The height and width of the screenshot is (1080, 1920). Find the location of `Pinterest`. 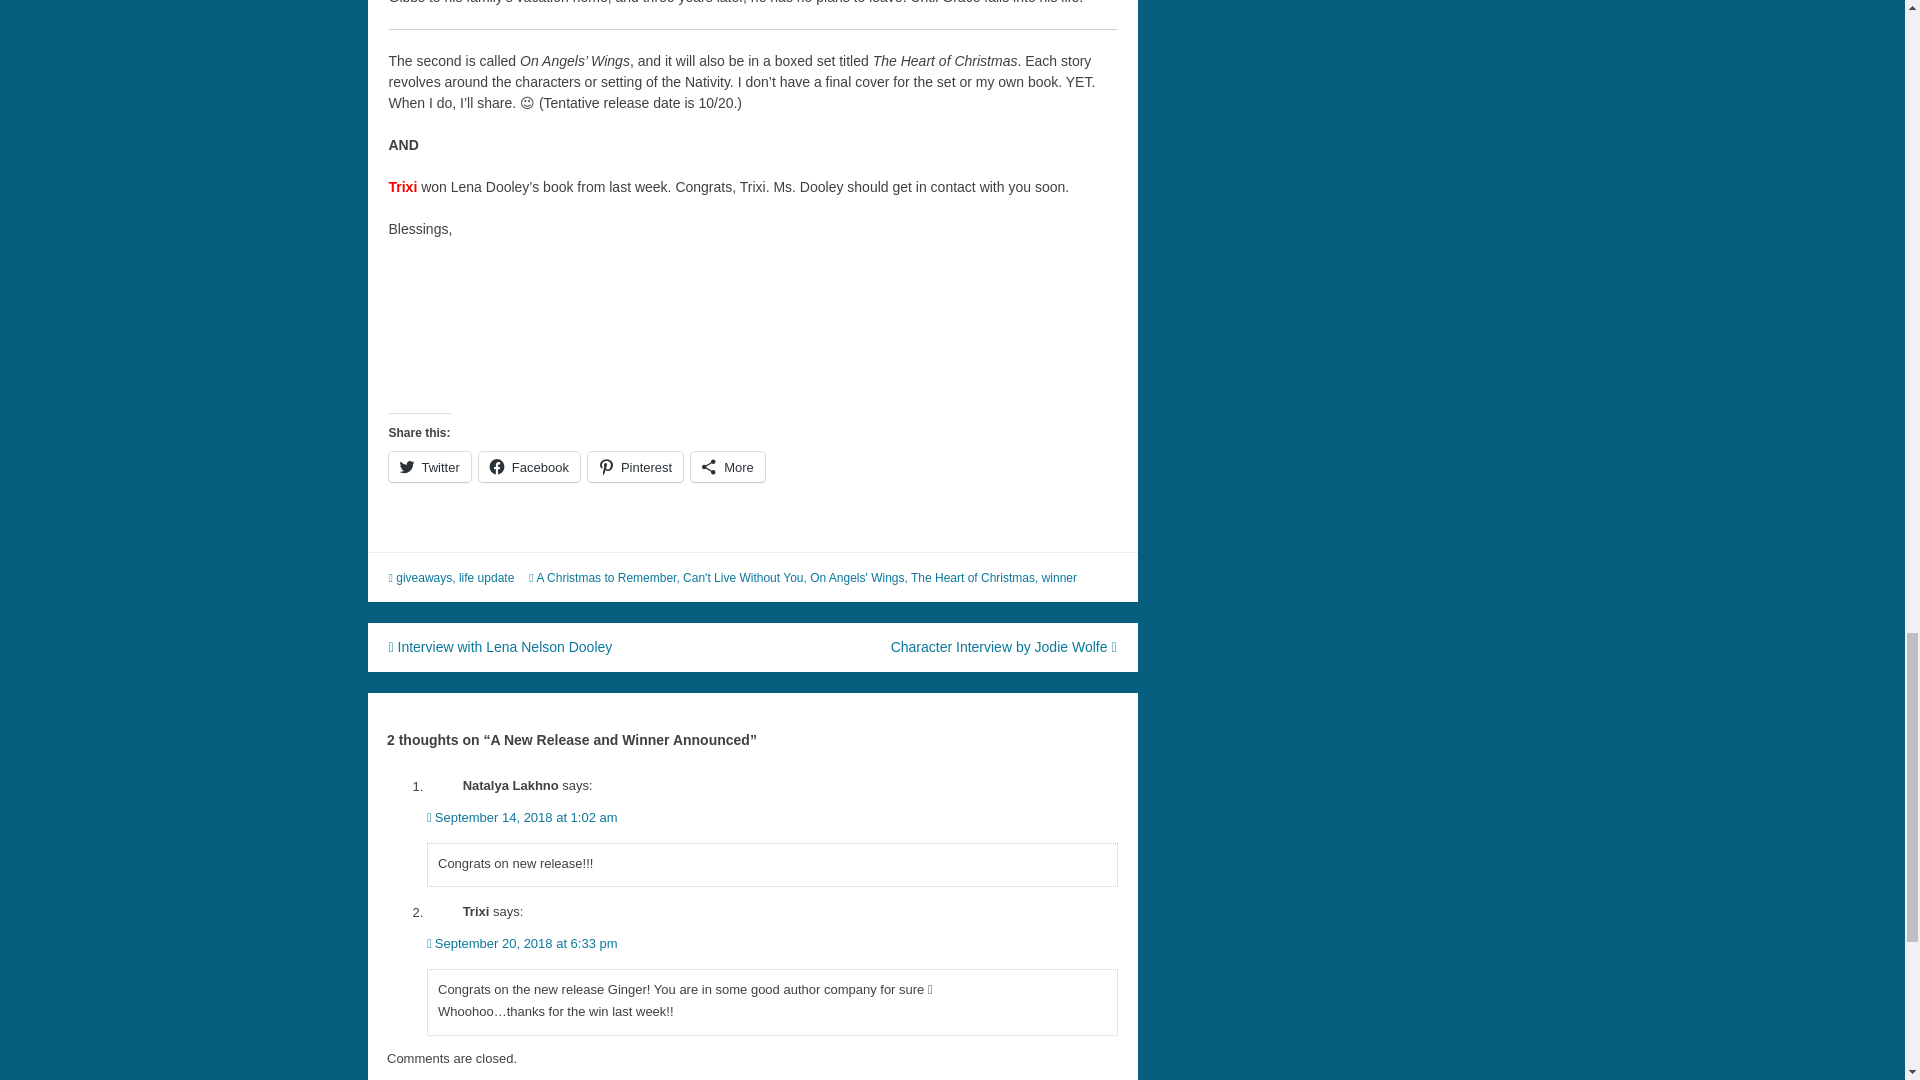

Pinterest is located at coordinates (635, 466).